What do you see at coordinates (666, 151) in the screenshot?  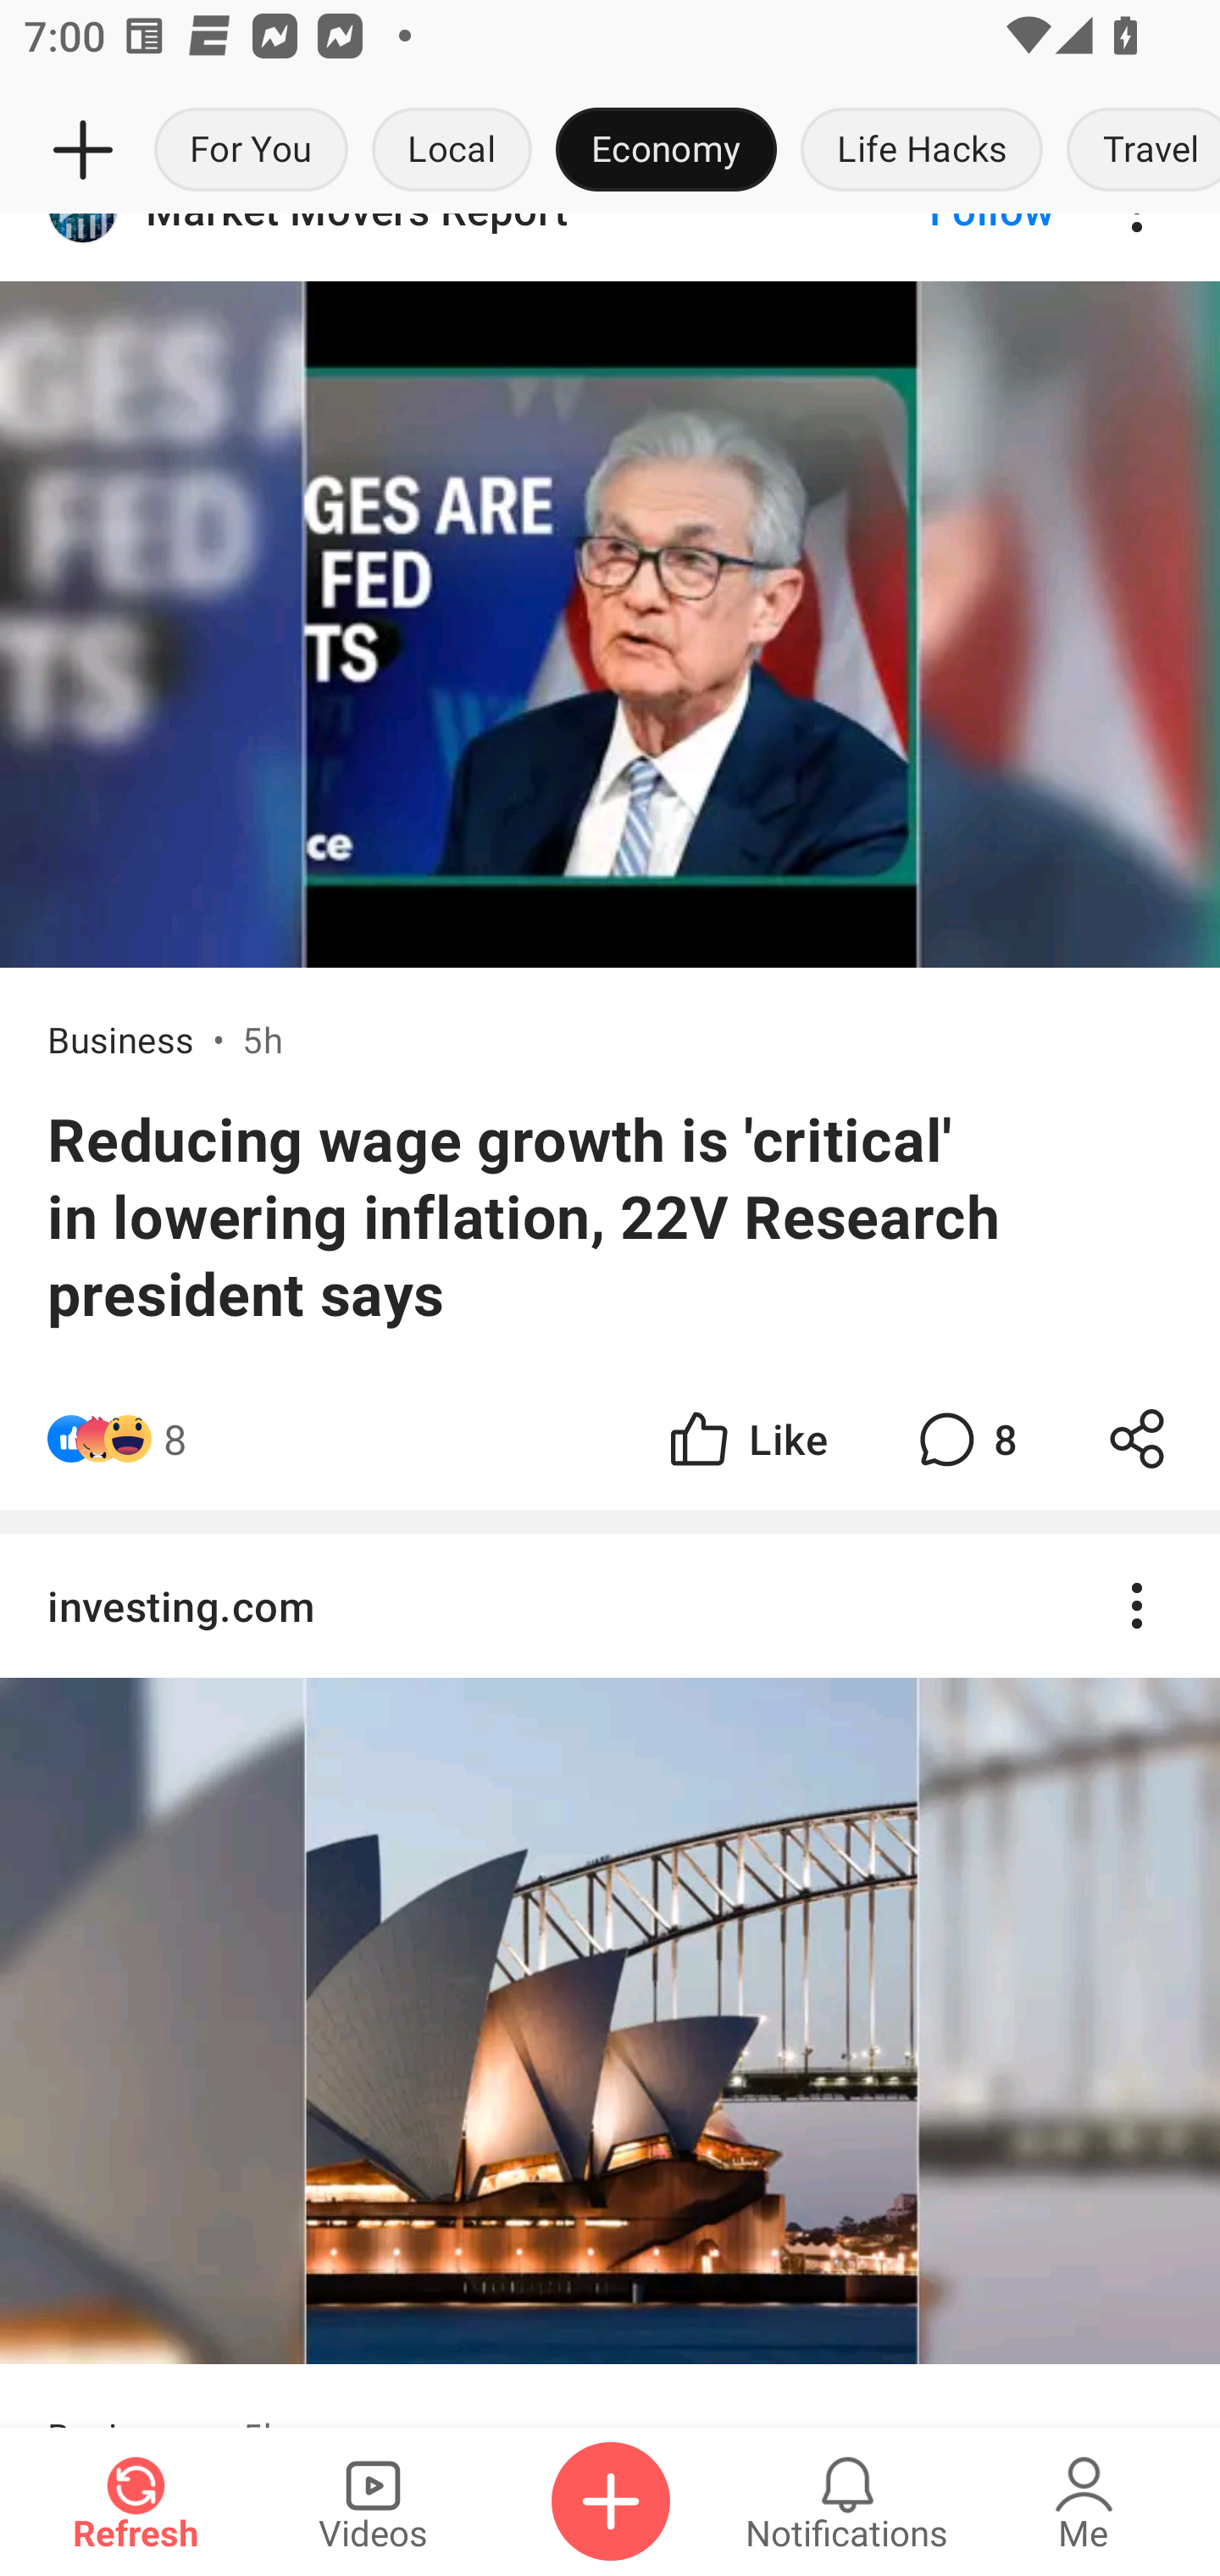 I see `Economy` at bounding box center [666, 151].